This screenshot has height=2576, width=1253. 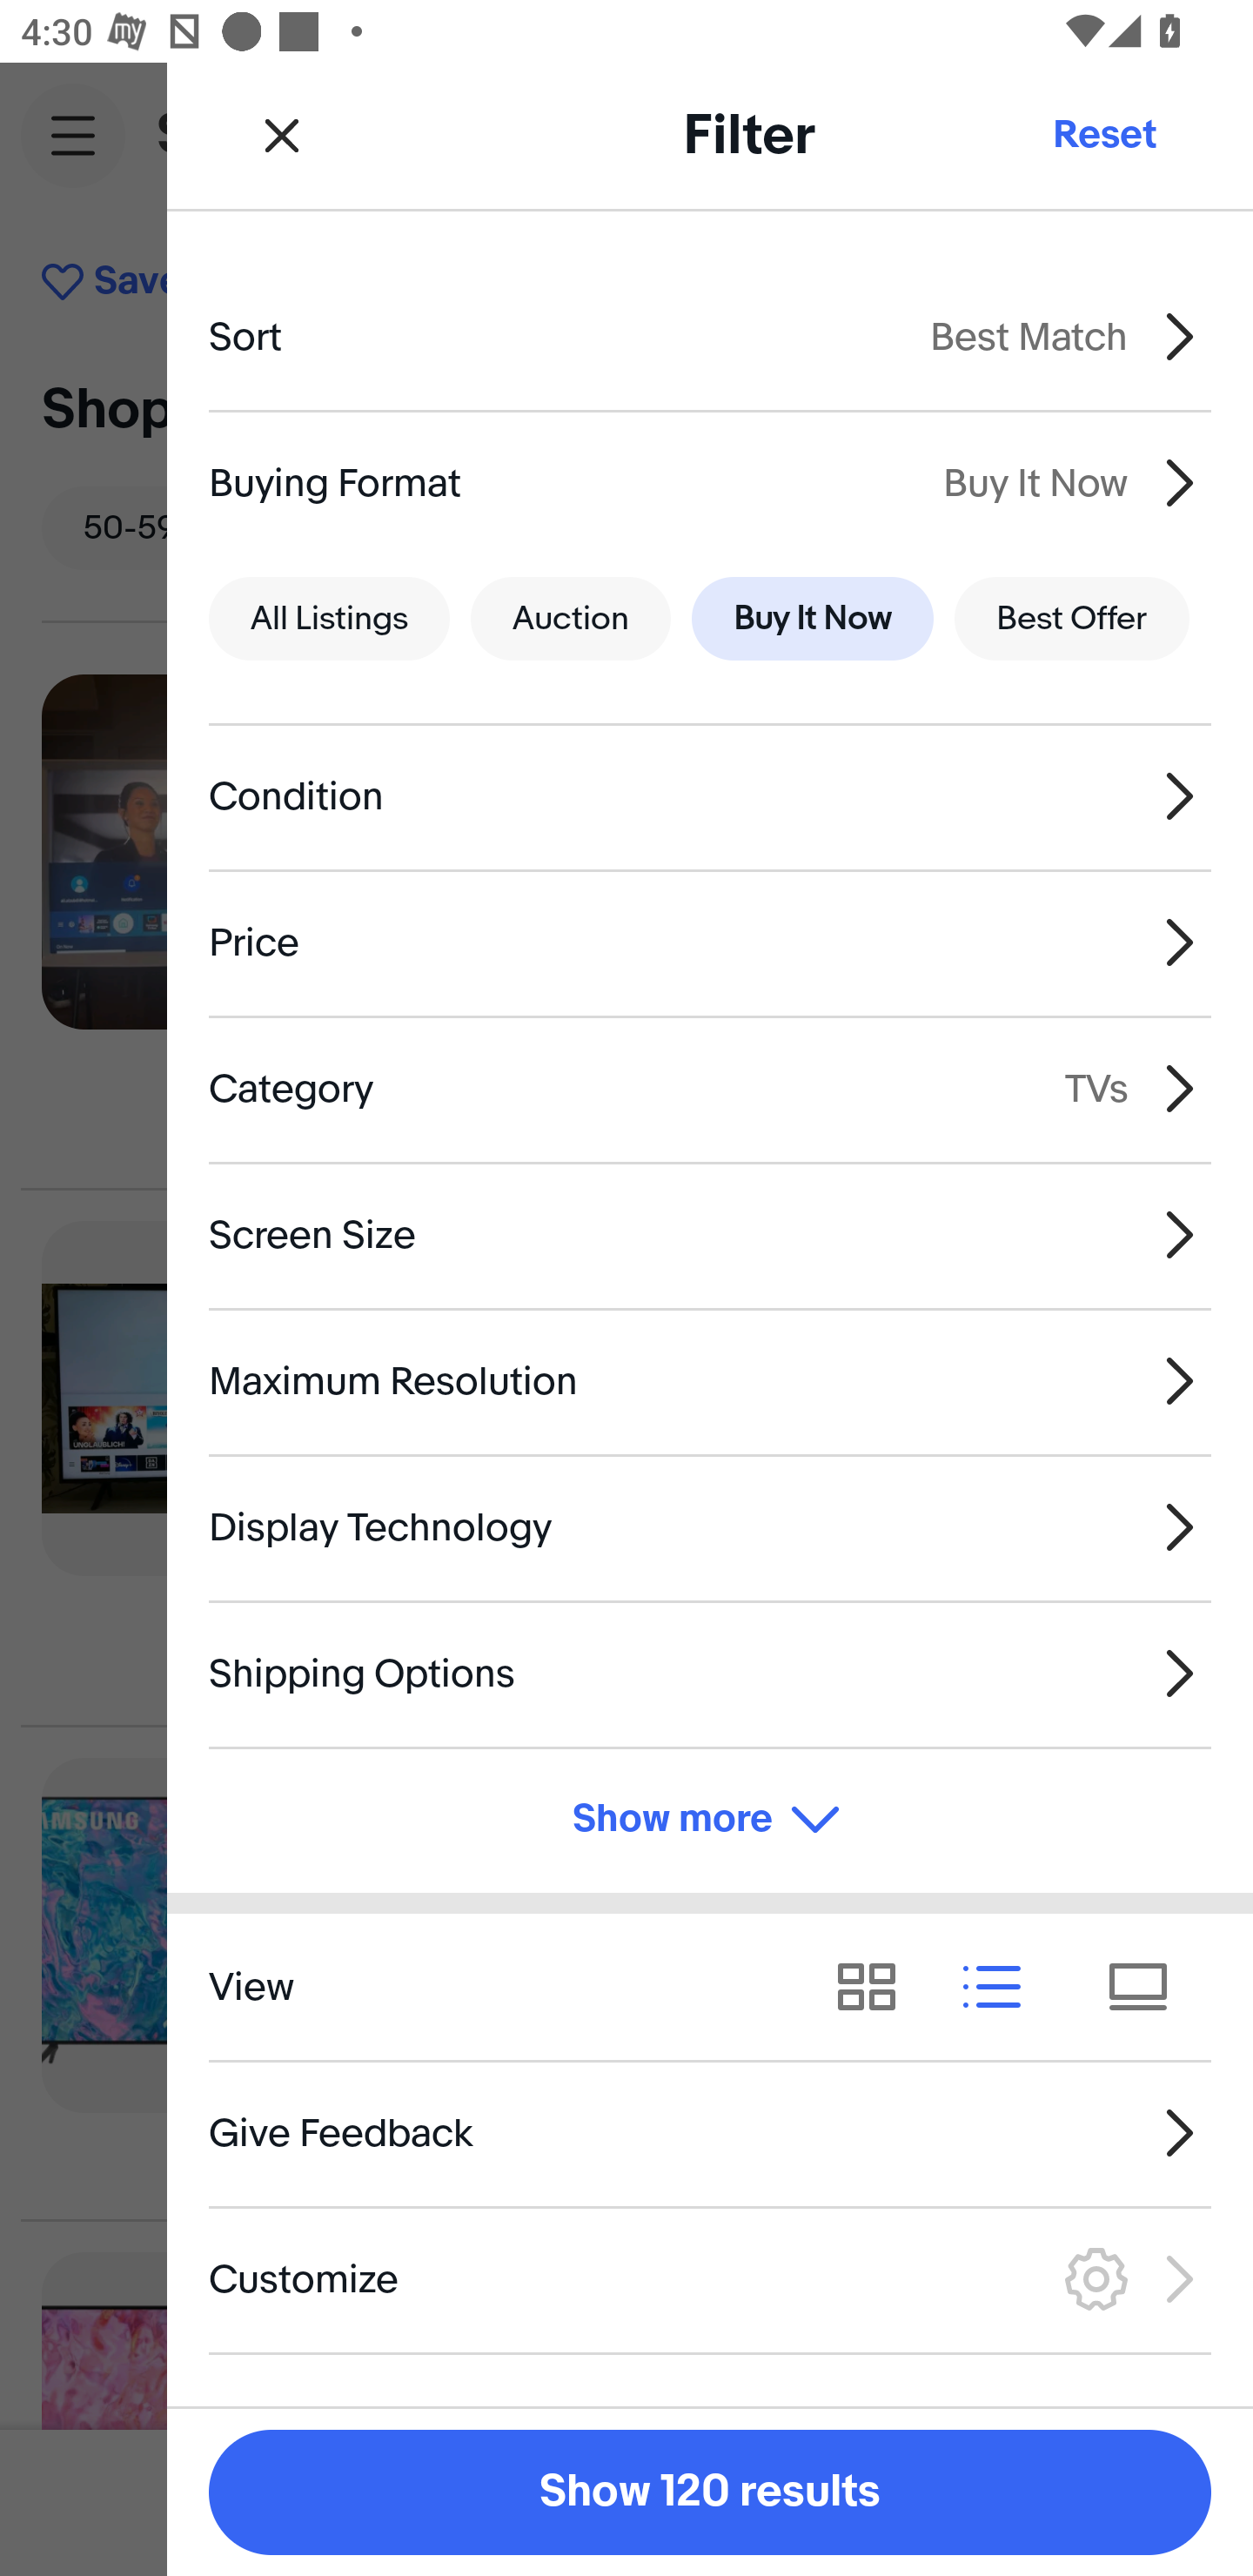 What do you see at coordinates (1002, 1988) in the screenshot?
I see `View results as list` at bounding box center [1002, 1988].